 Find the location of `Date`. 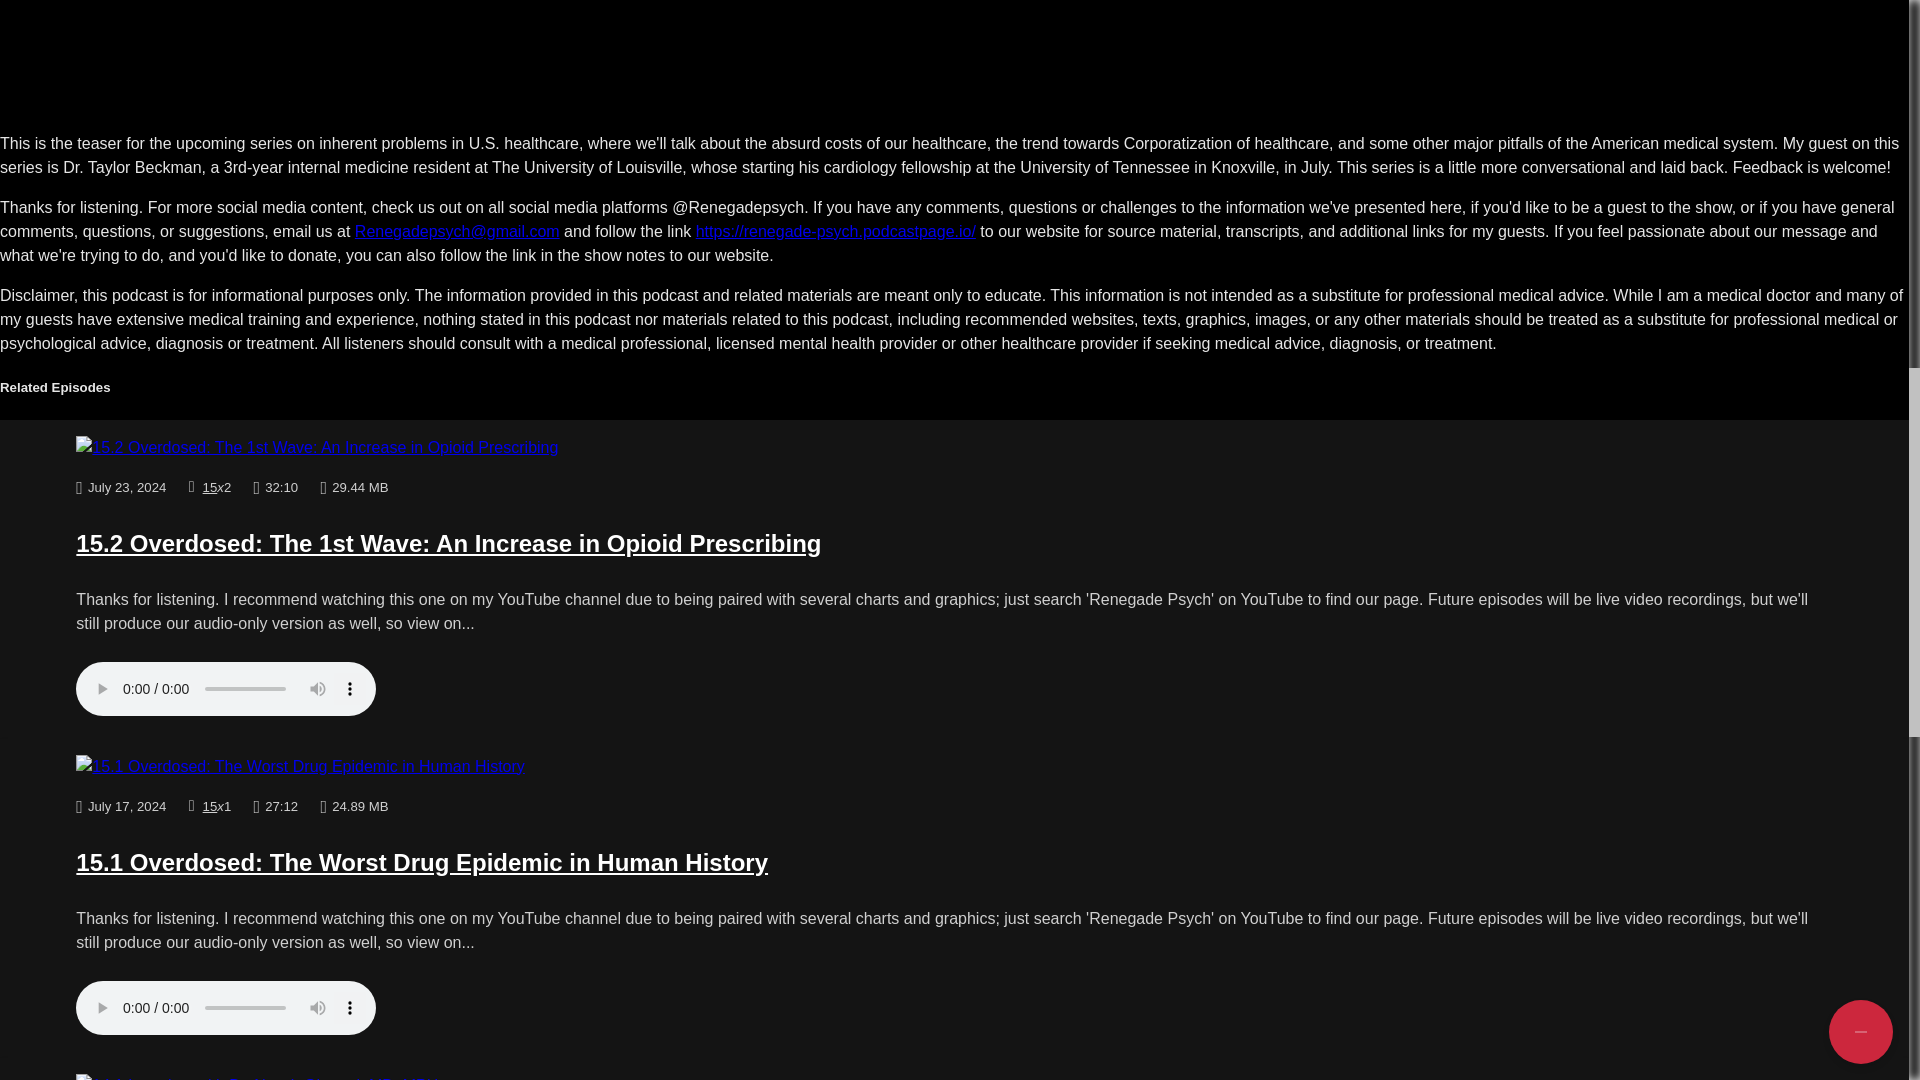

Date is located at coordinates (120, 486).